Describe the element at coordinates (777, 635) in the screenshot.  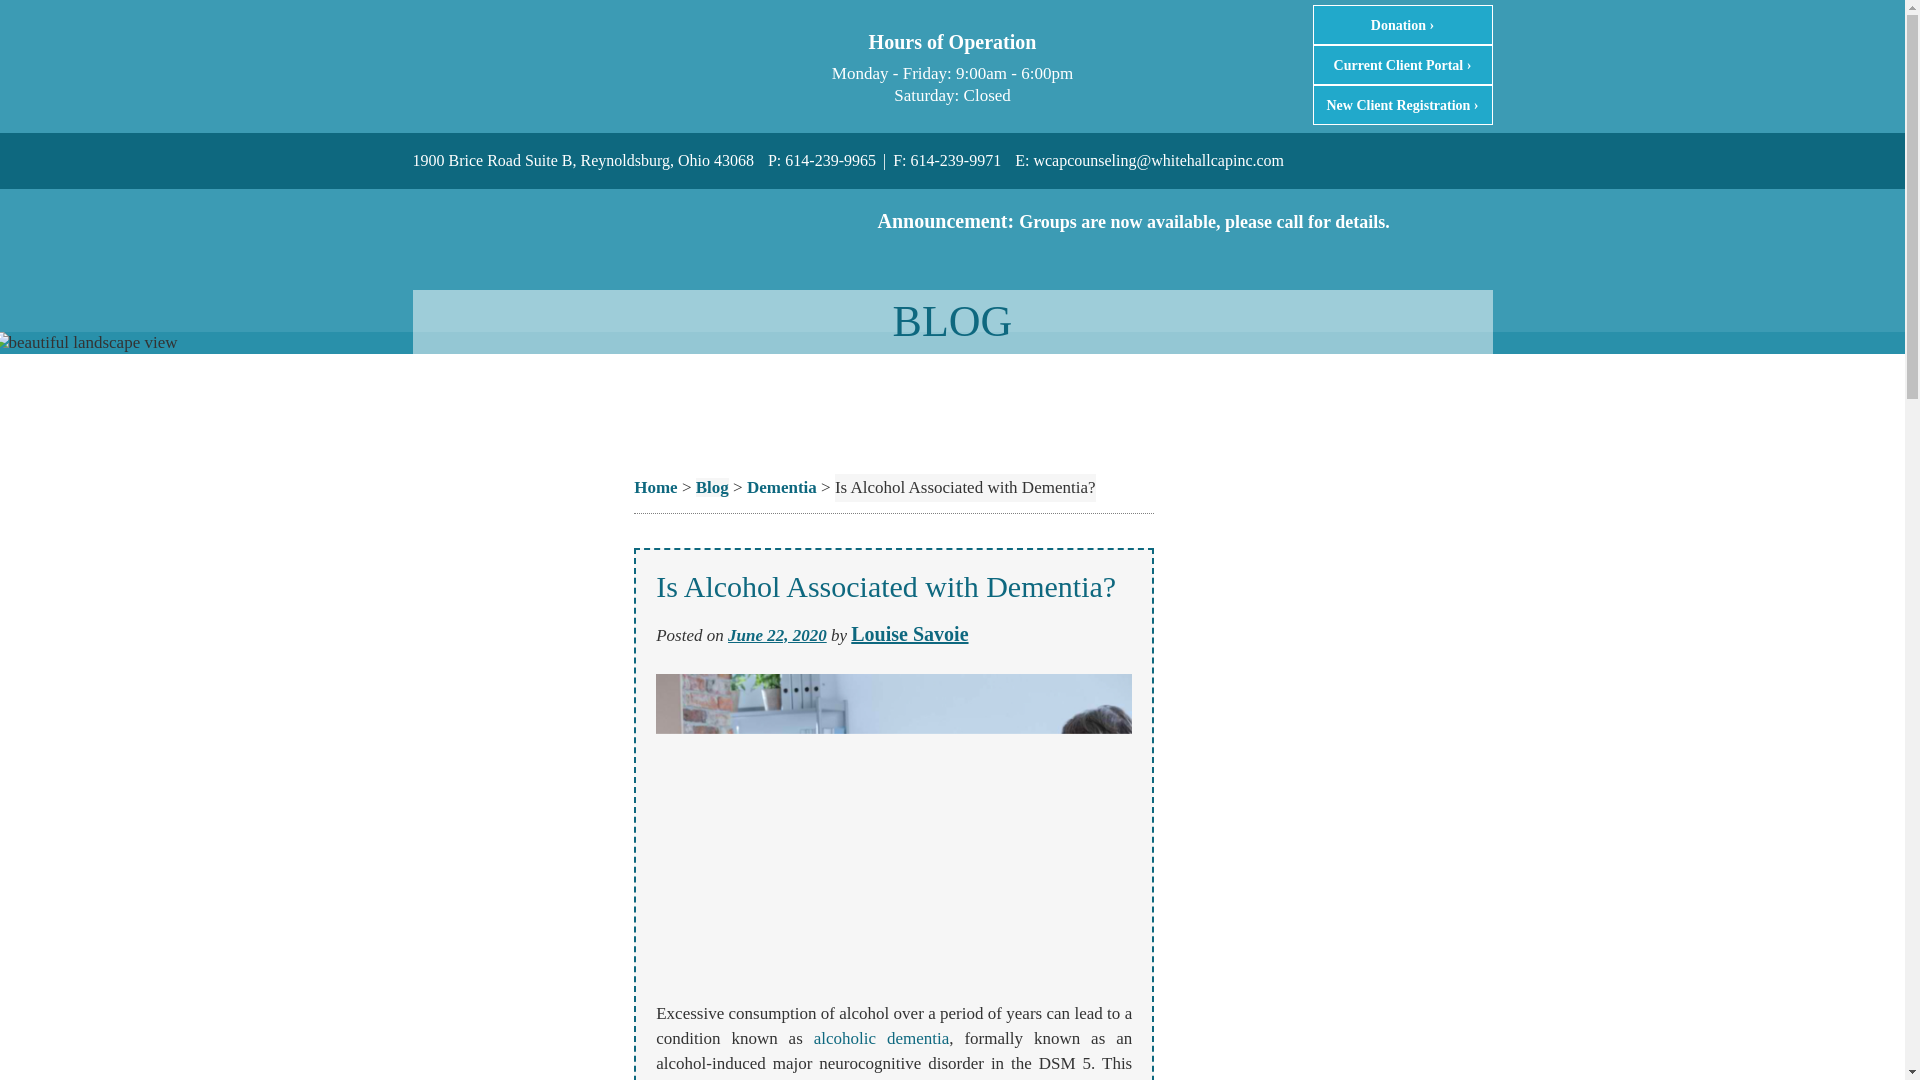
I see `June 22, 2020` at that location.